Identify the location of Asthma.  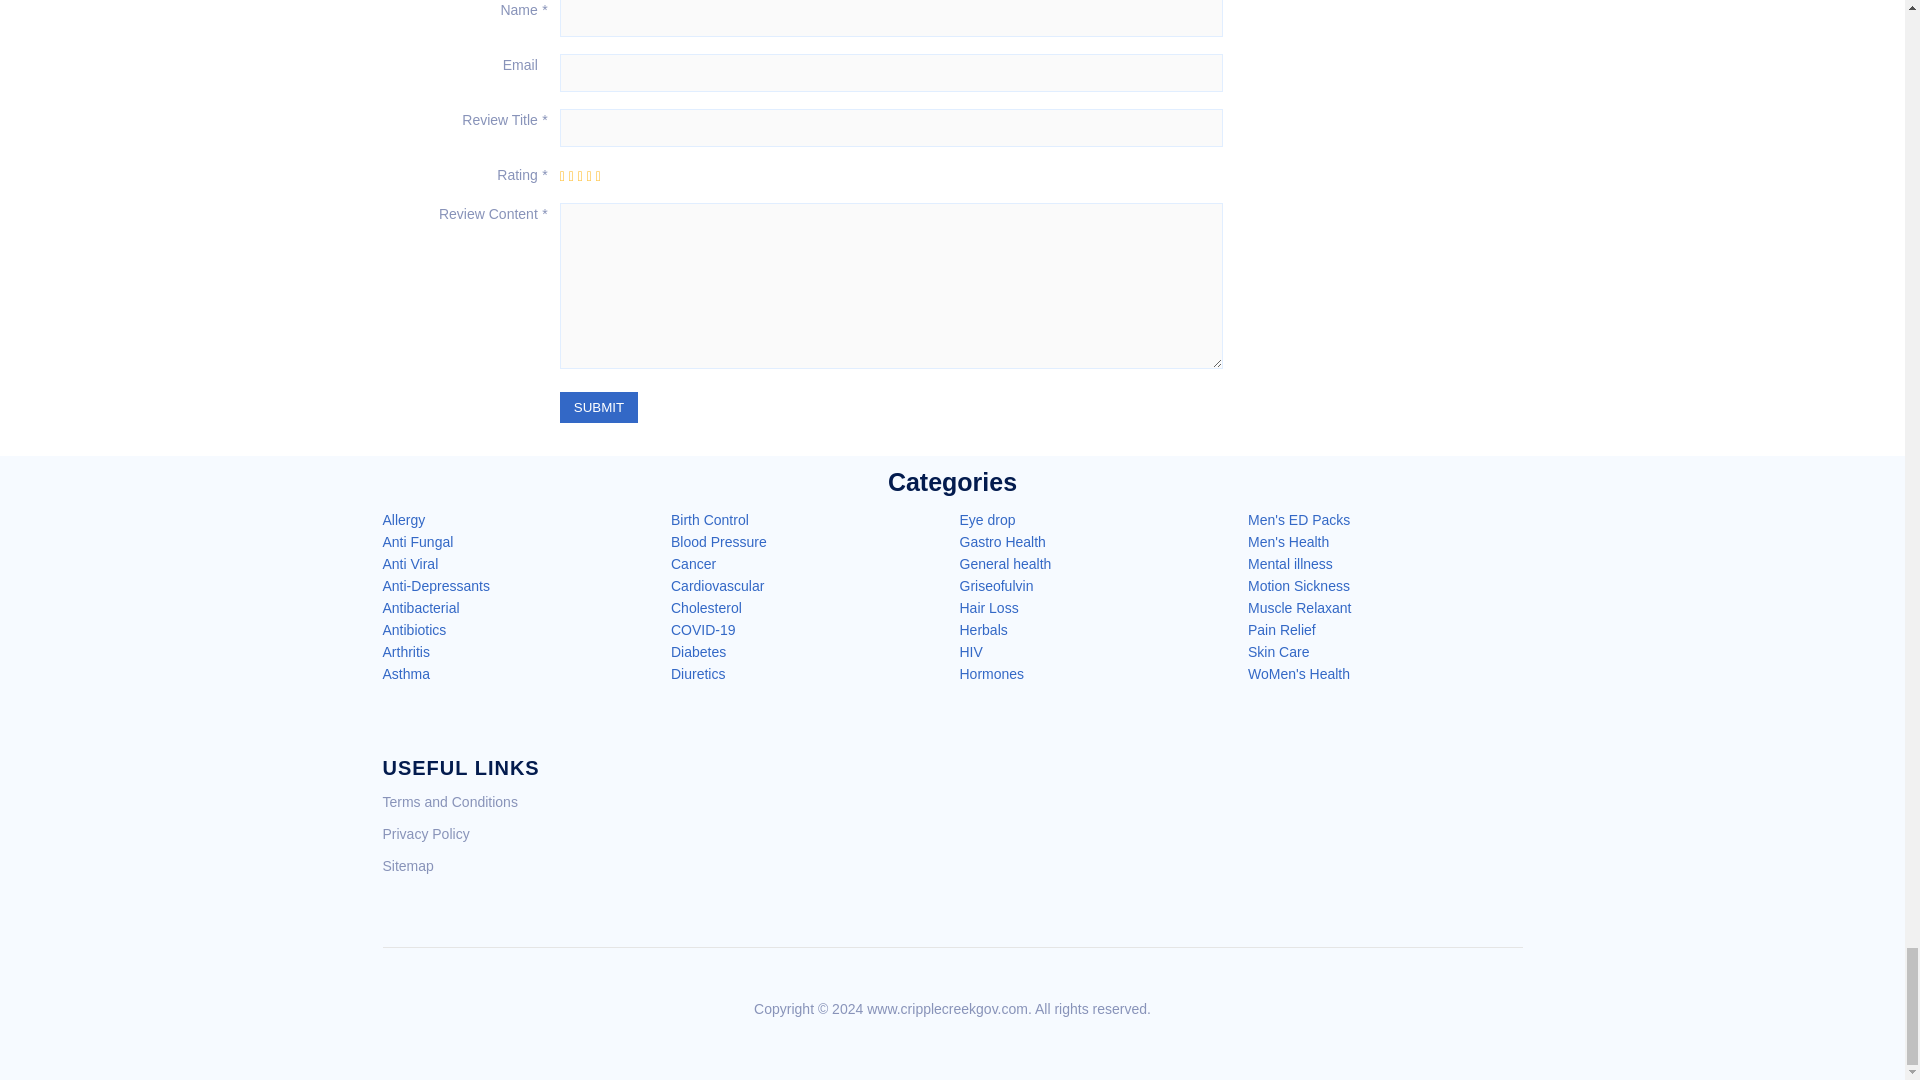
(405, 674).